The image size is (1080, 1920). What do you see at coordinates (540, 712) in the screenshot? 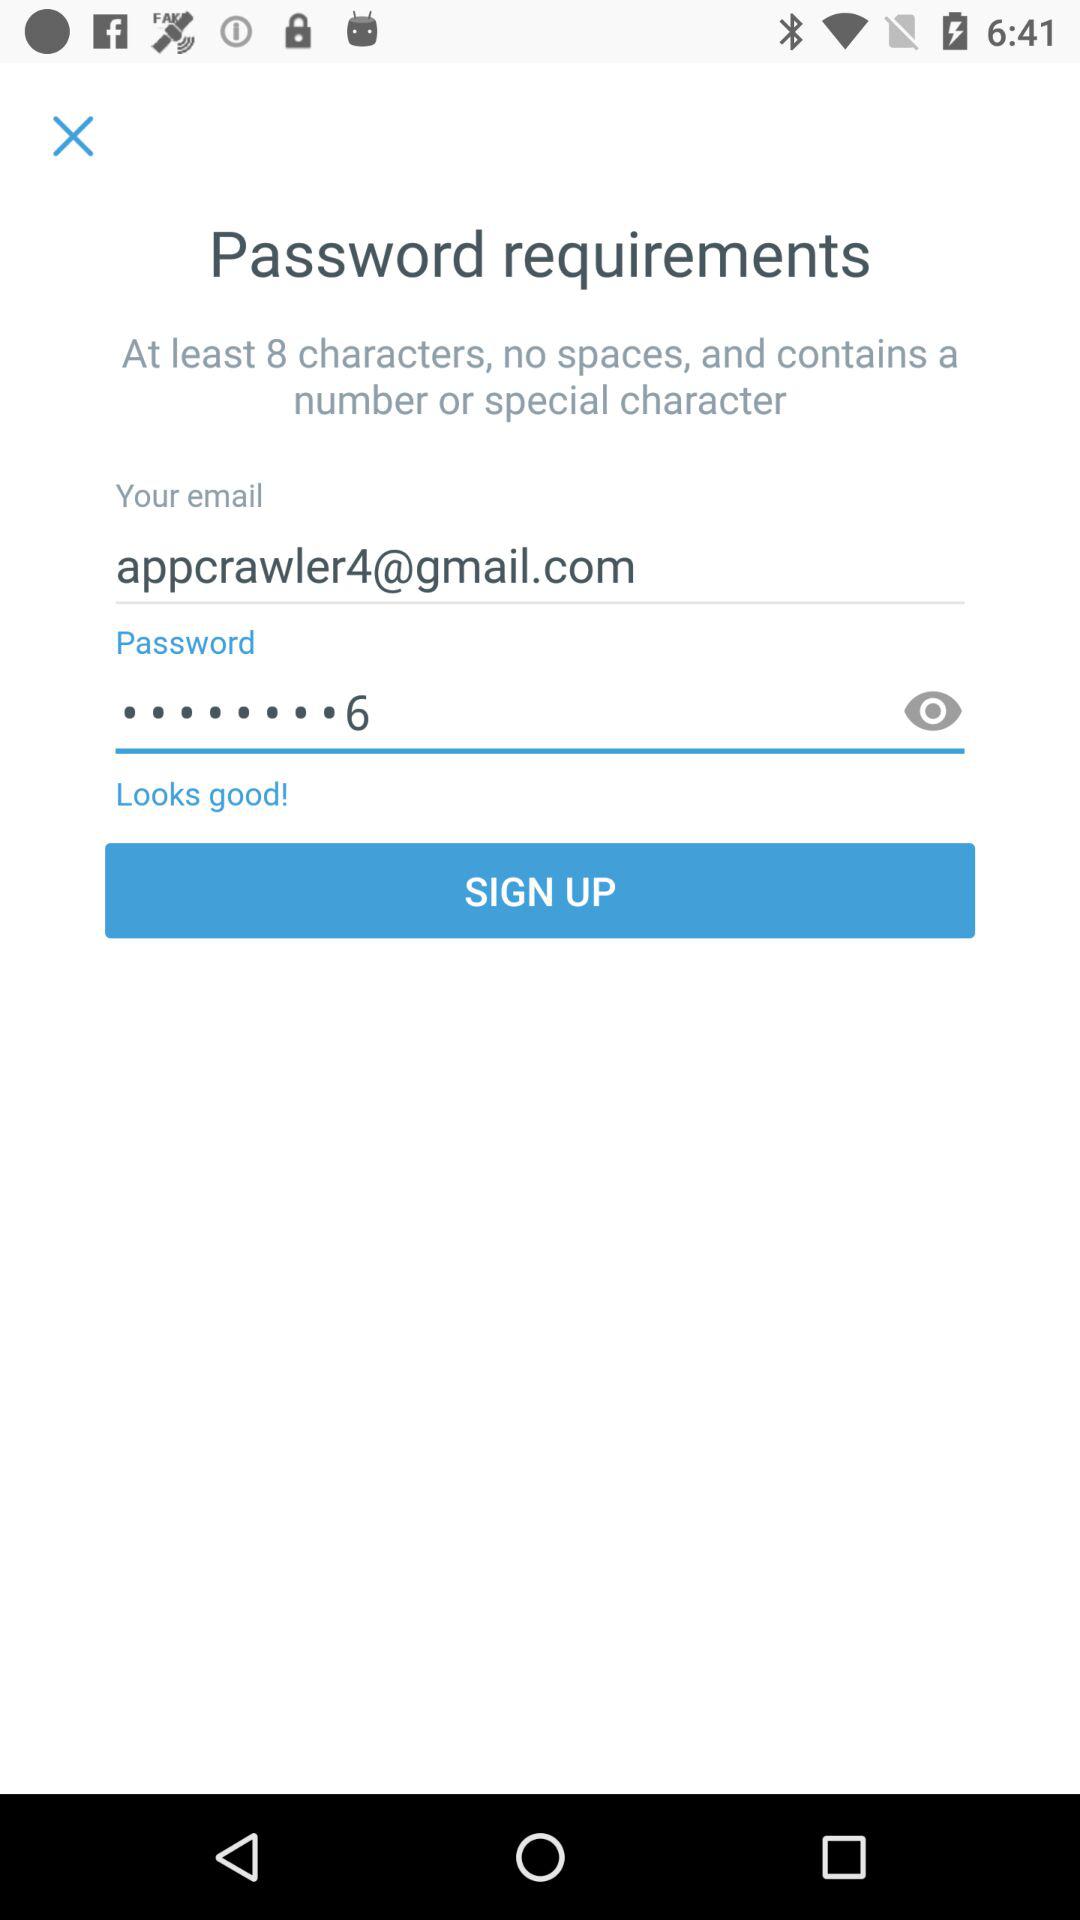
I see `tap the item above the looks good! item` at bounding box center [540, 712].